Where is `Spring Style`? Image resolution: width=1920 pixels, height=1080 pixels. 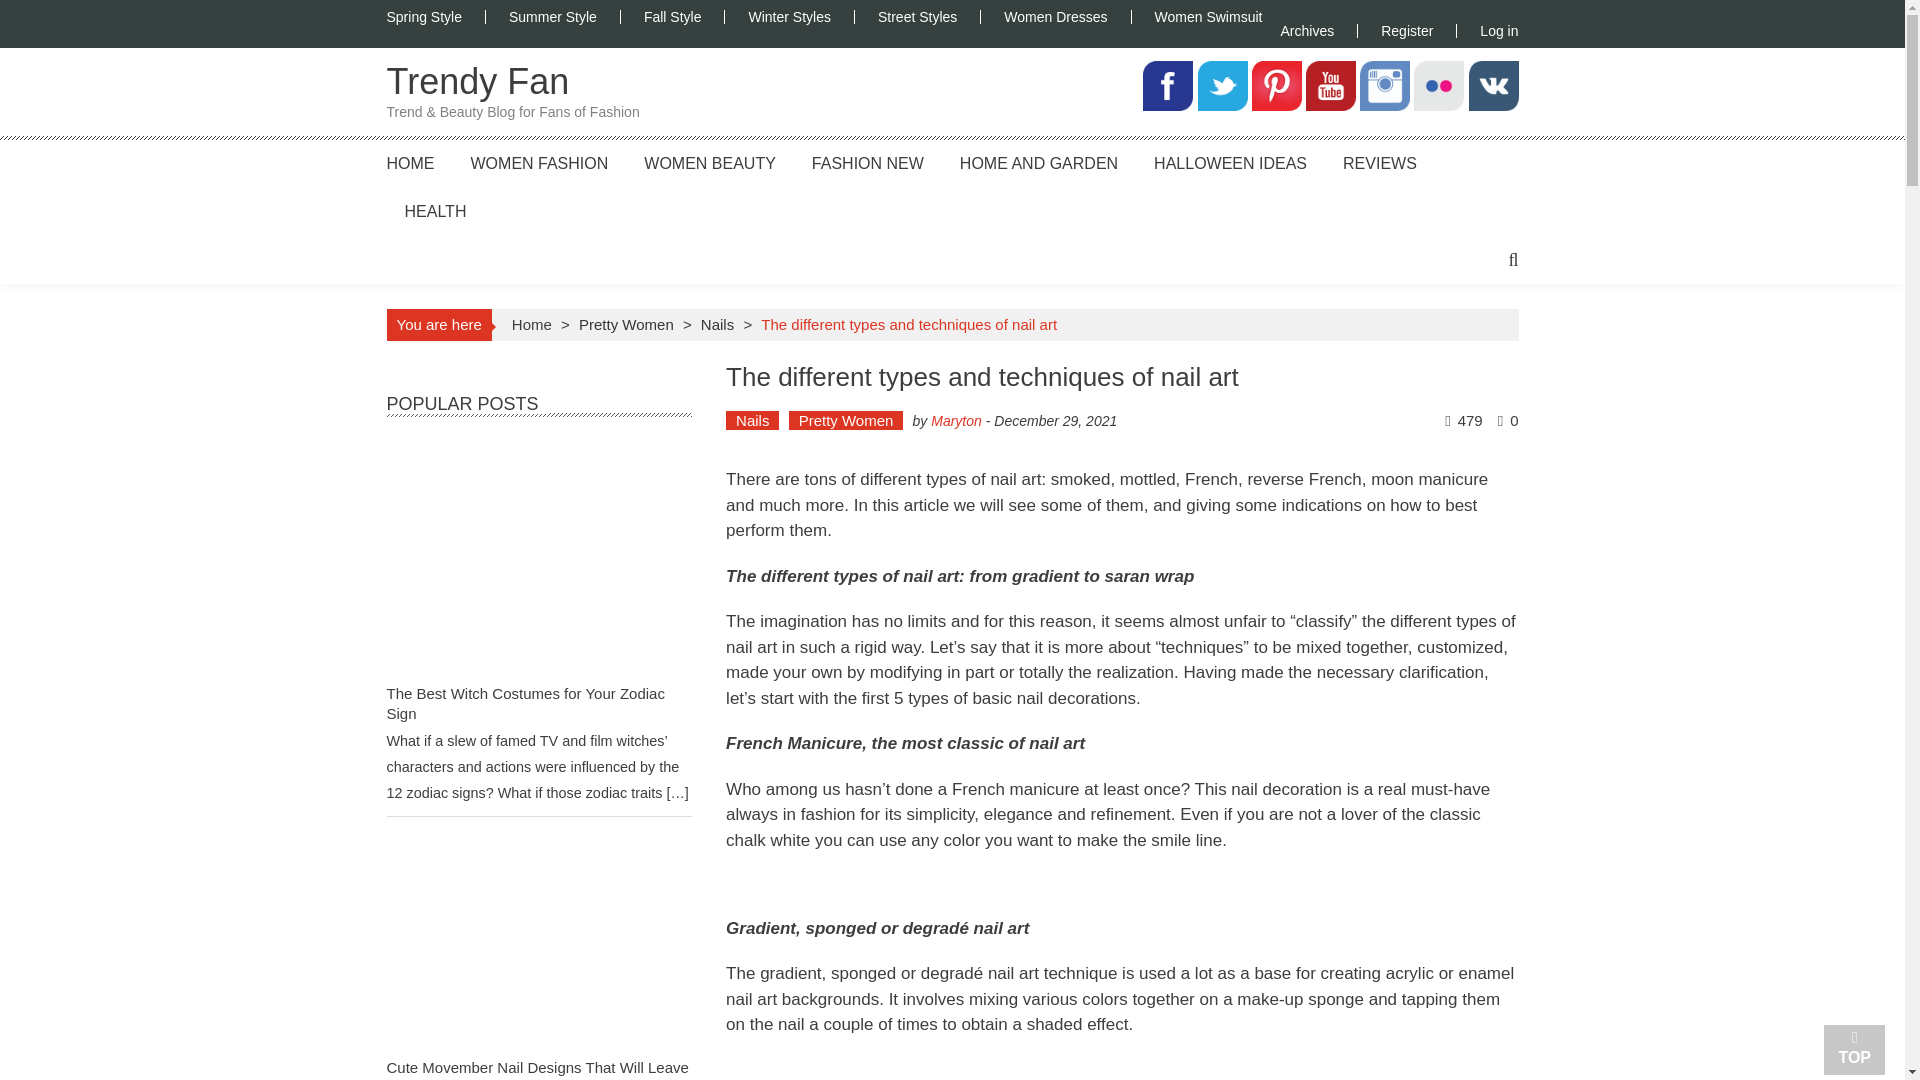
Spring Style is located at coordinates (434, 16).